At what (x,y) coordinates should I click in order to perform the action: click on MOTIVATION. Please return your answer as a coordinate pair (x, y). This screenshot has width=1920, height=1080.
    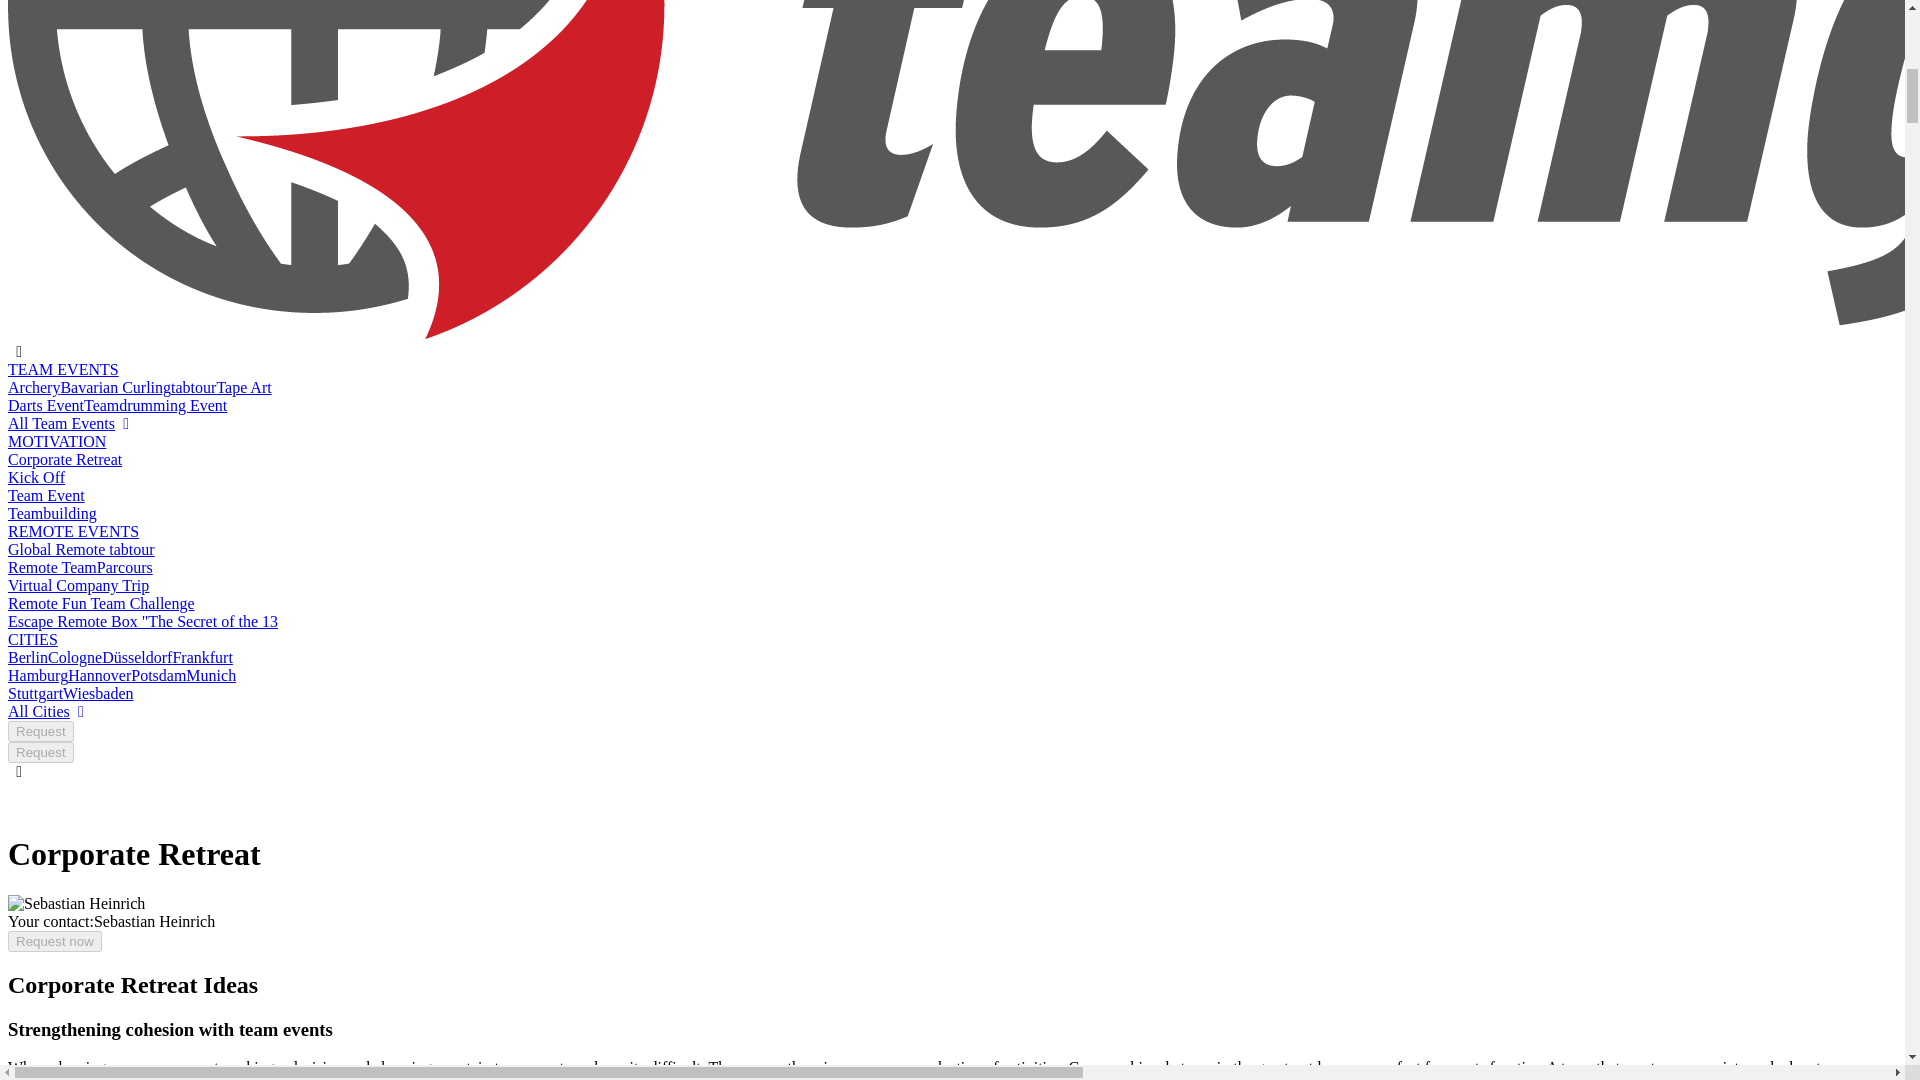
    Looking at the image, I should click on (56, 442).